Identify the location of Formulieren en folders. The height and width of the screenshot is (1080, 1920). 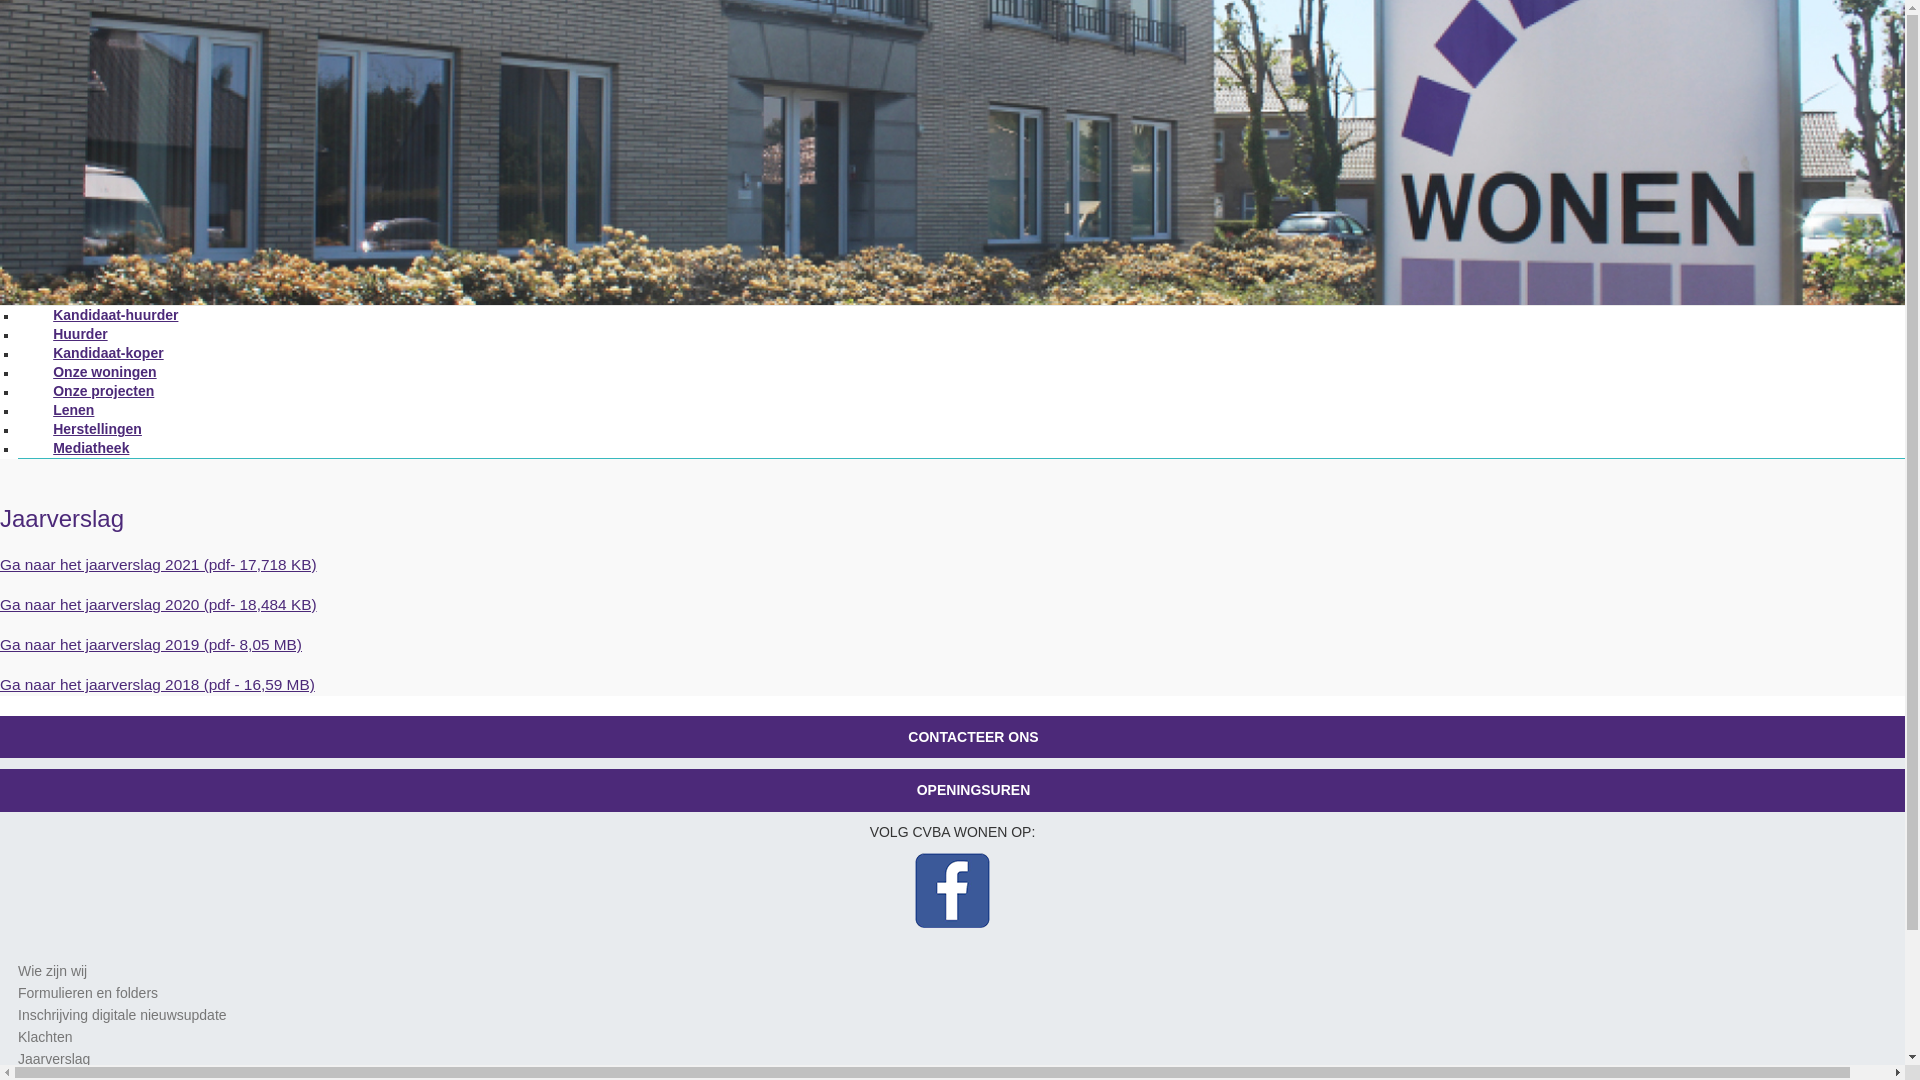
(88, 993).